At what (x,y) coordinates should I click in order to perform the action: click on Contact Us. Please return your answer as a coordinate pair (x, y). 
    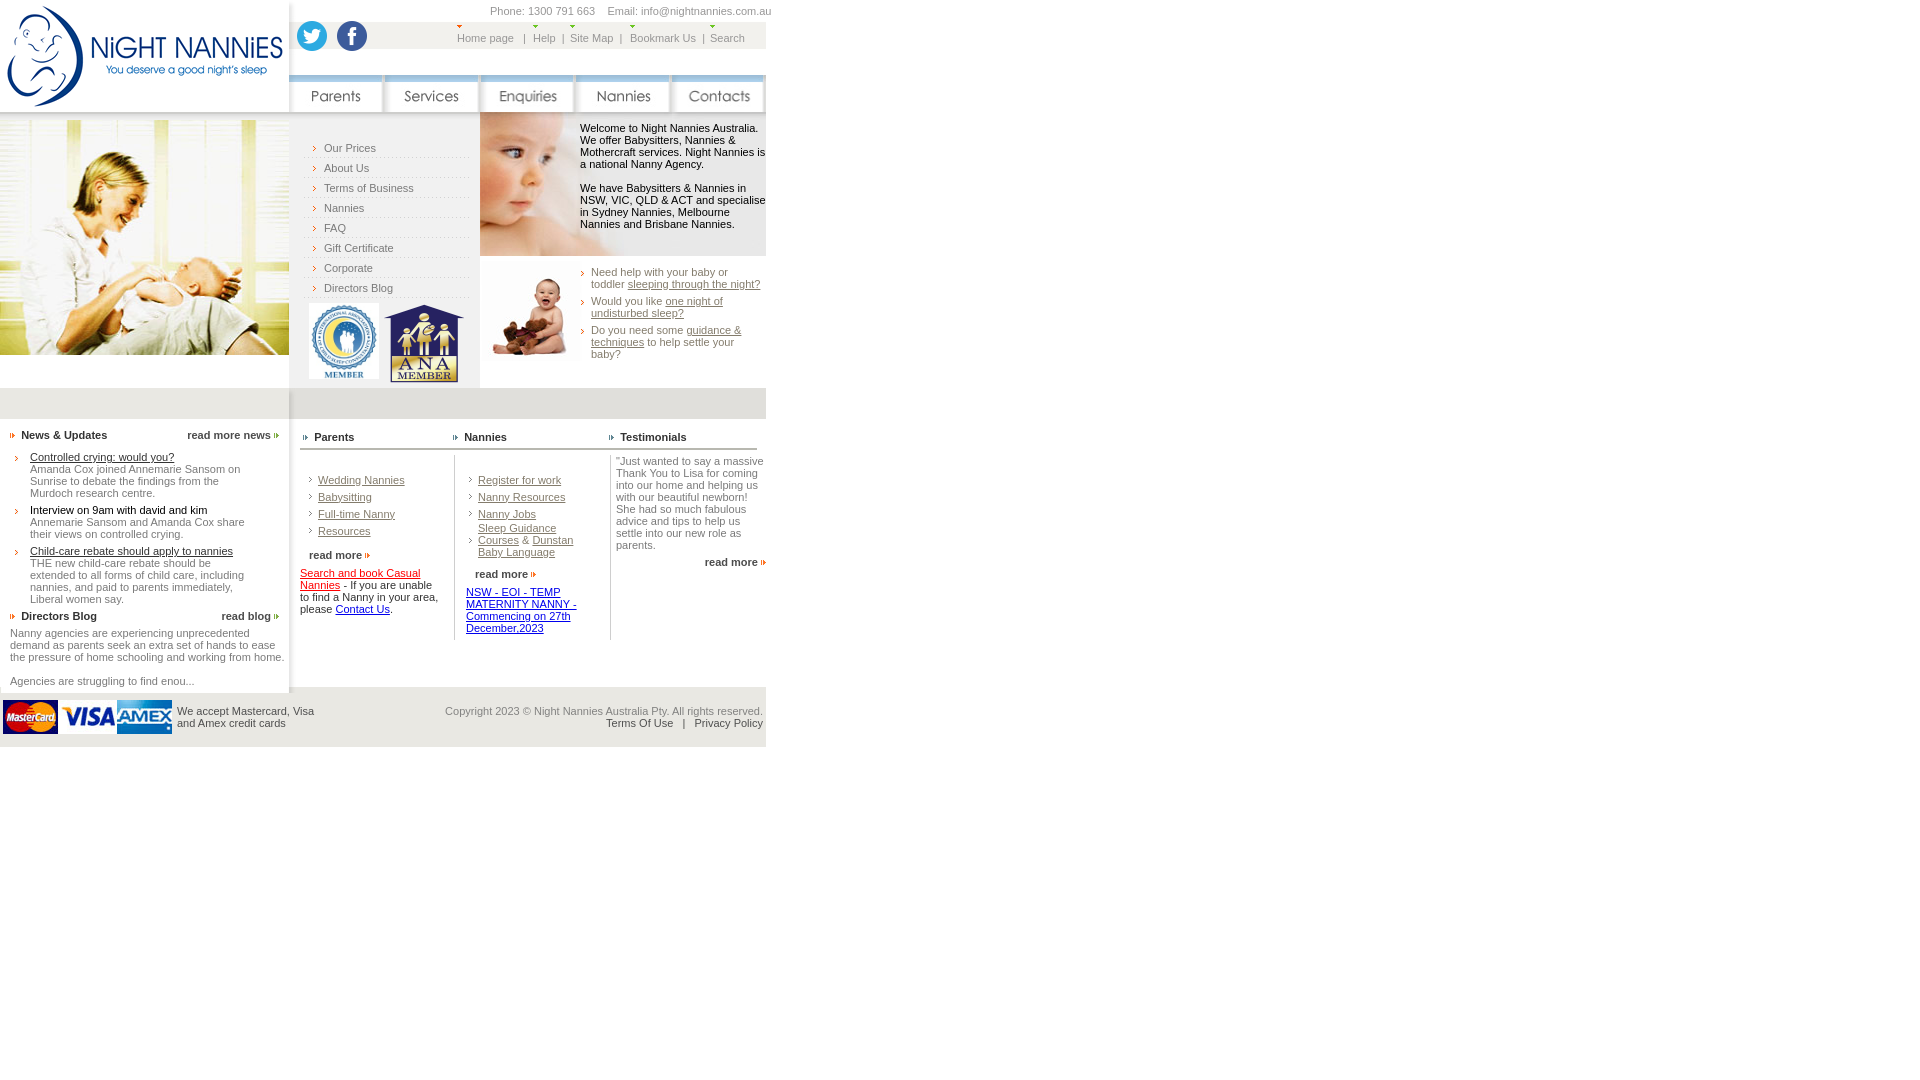
    Looking at the image, I should click on (362, 609).